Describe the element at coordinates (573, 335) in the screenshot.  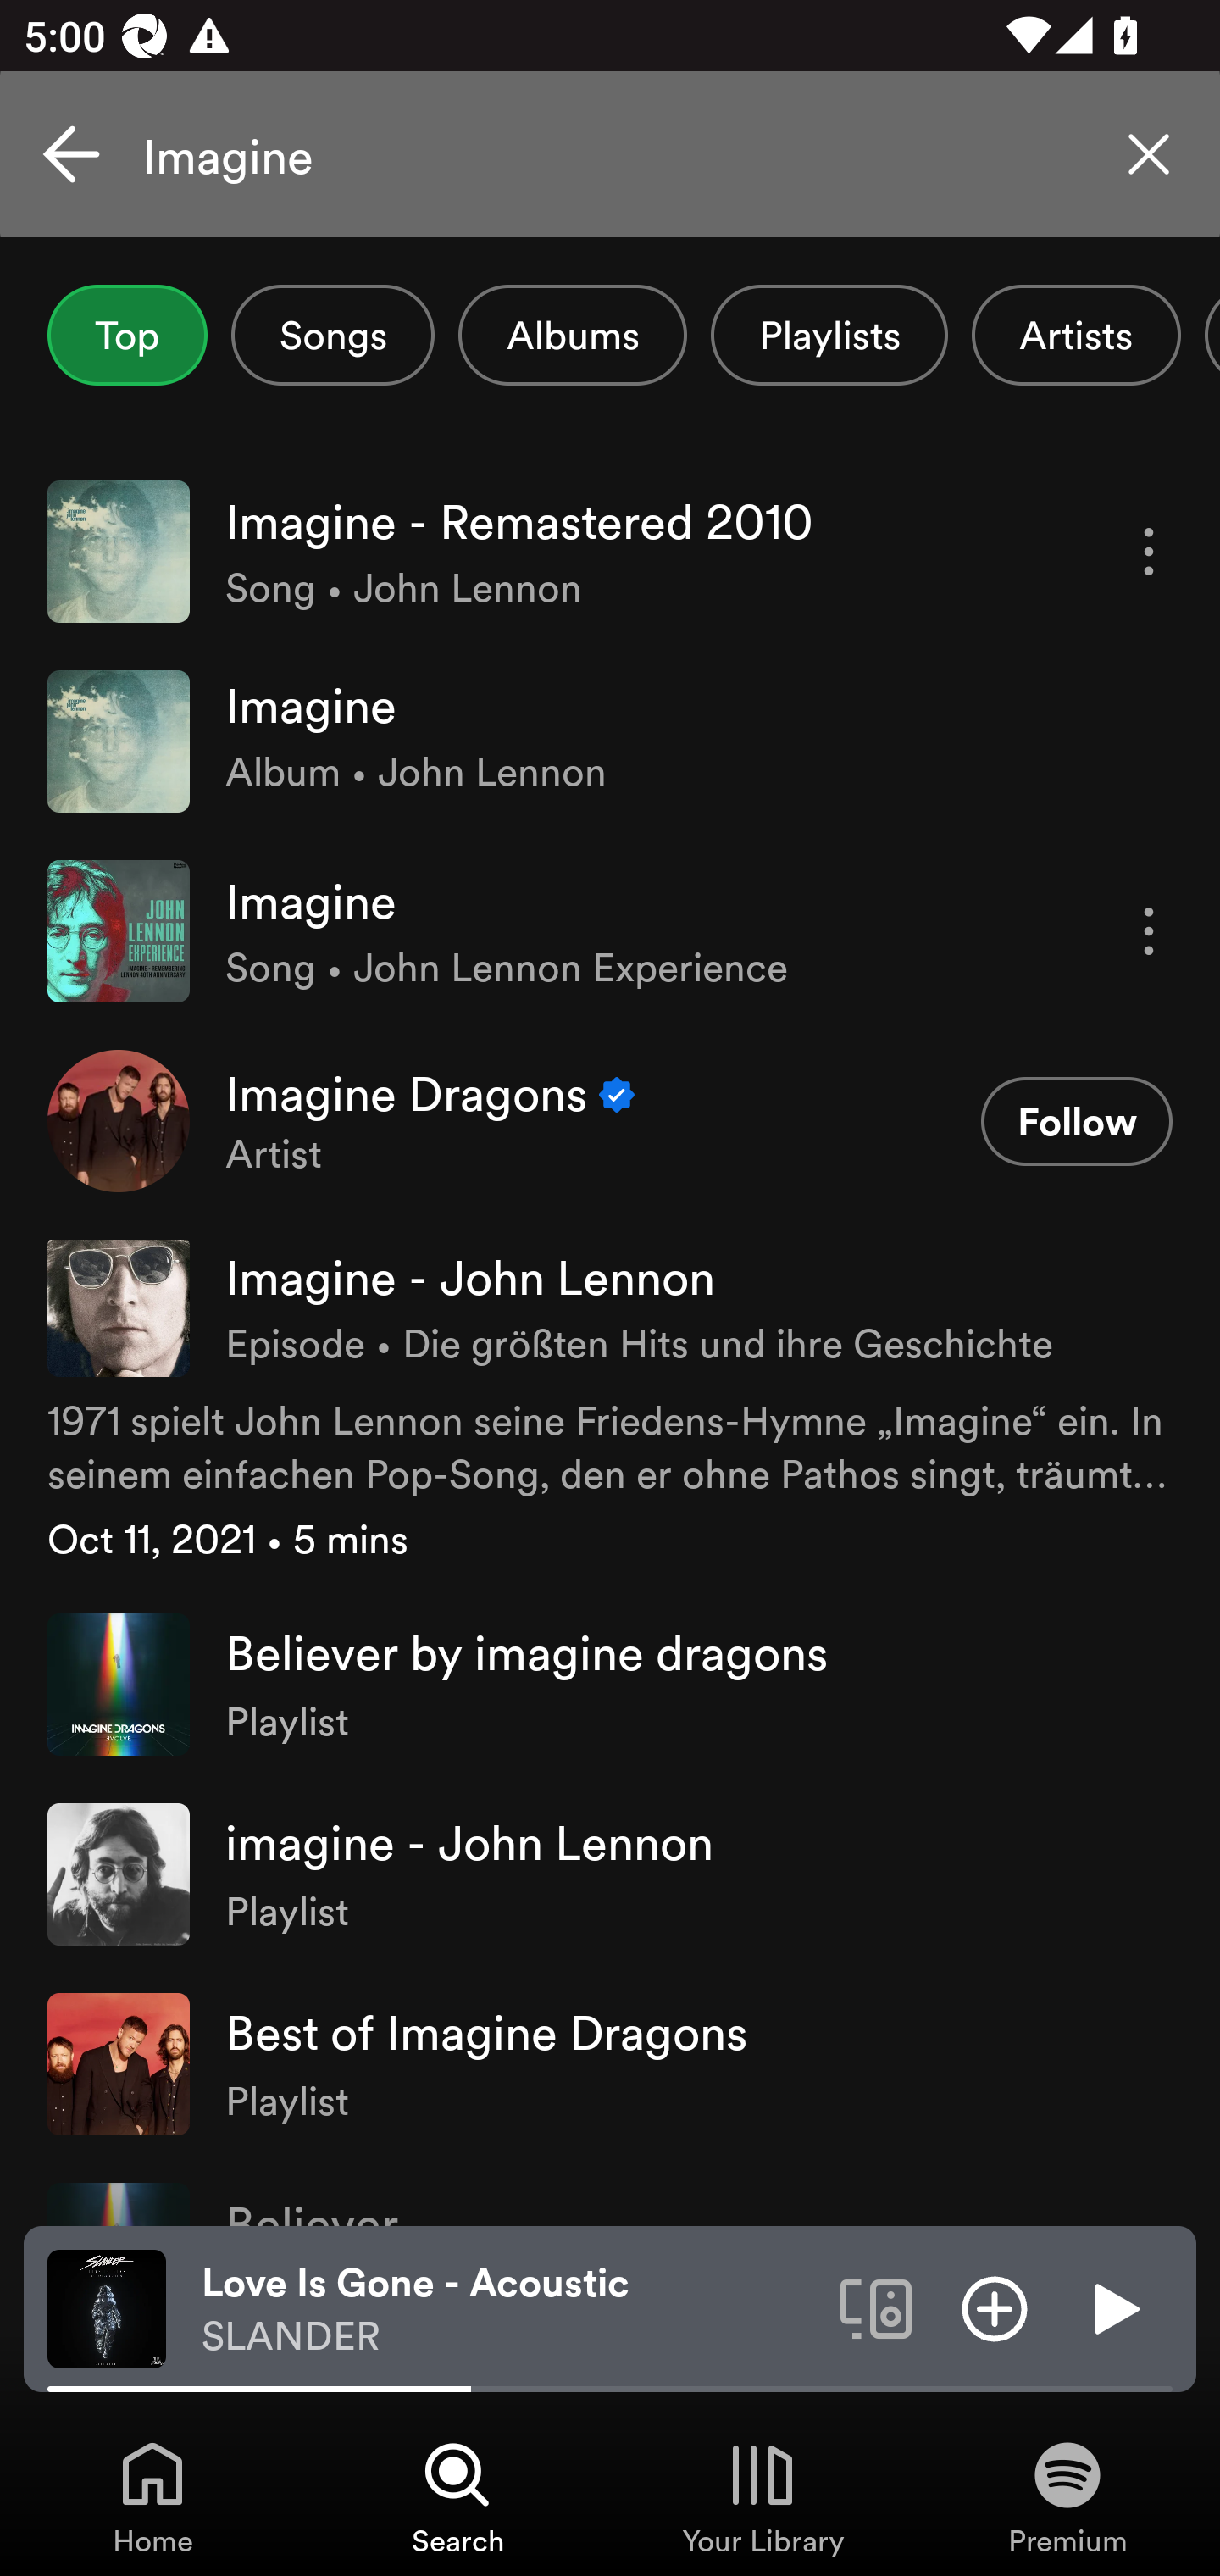
I see `Albums` at that location.